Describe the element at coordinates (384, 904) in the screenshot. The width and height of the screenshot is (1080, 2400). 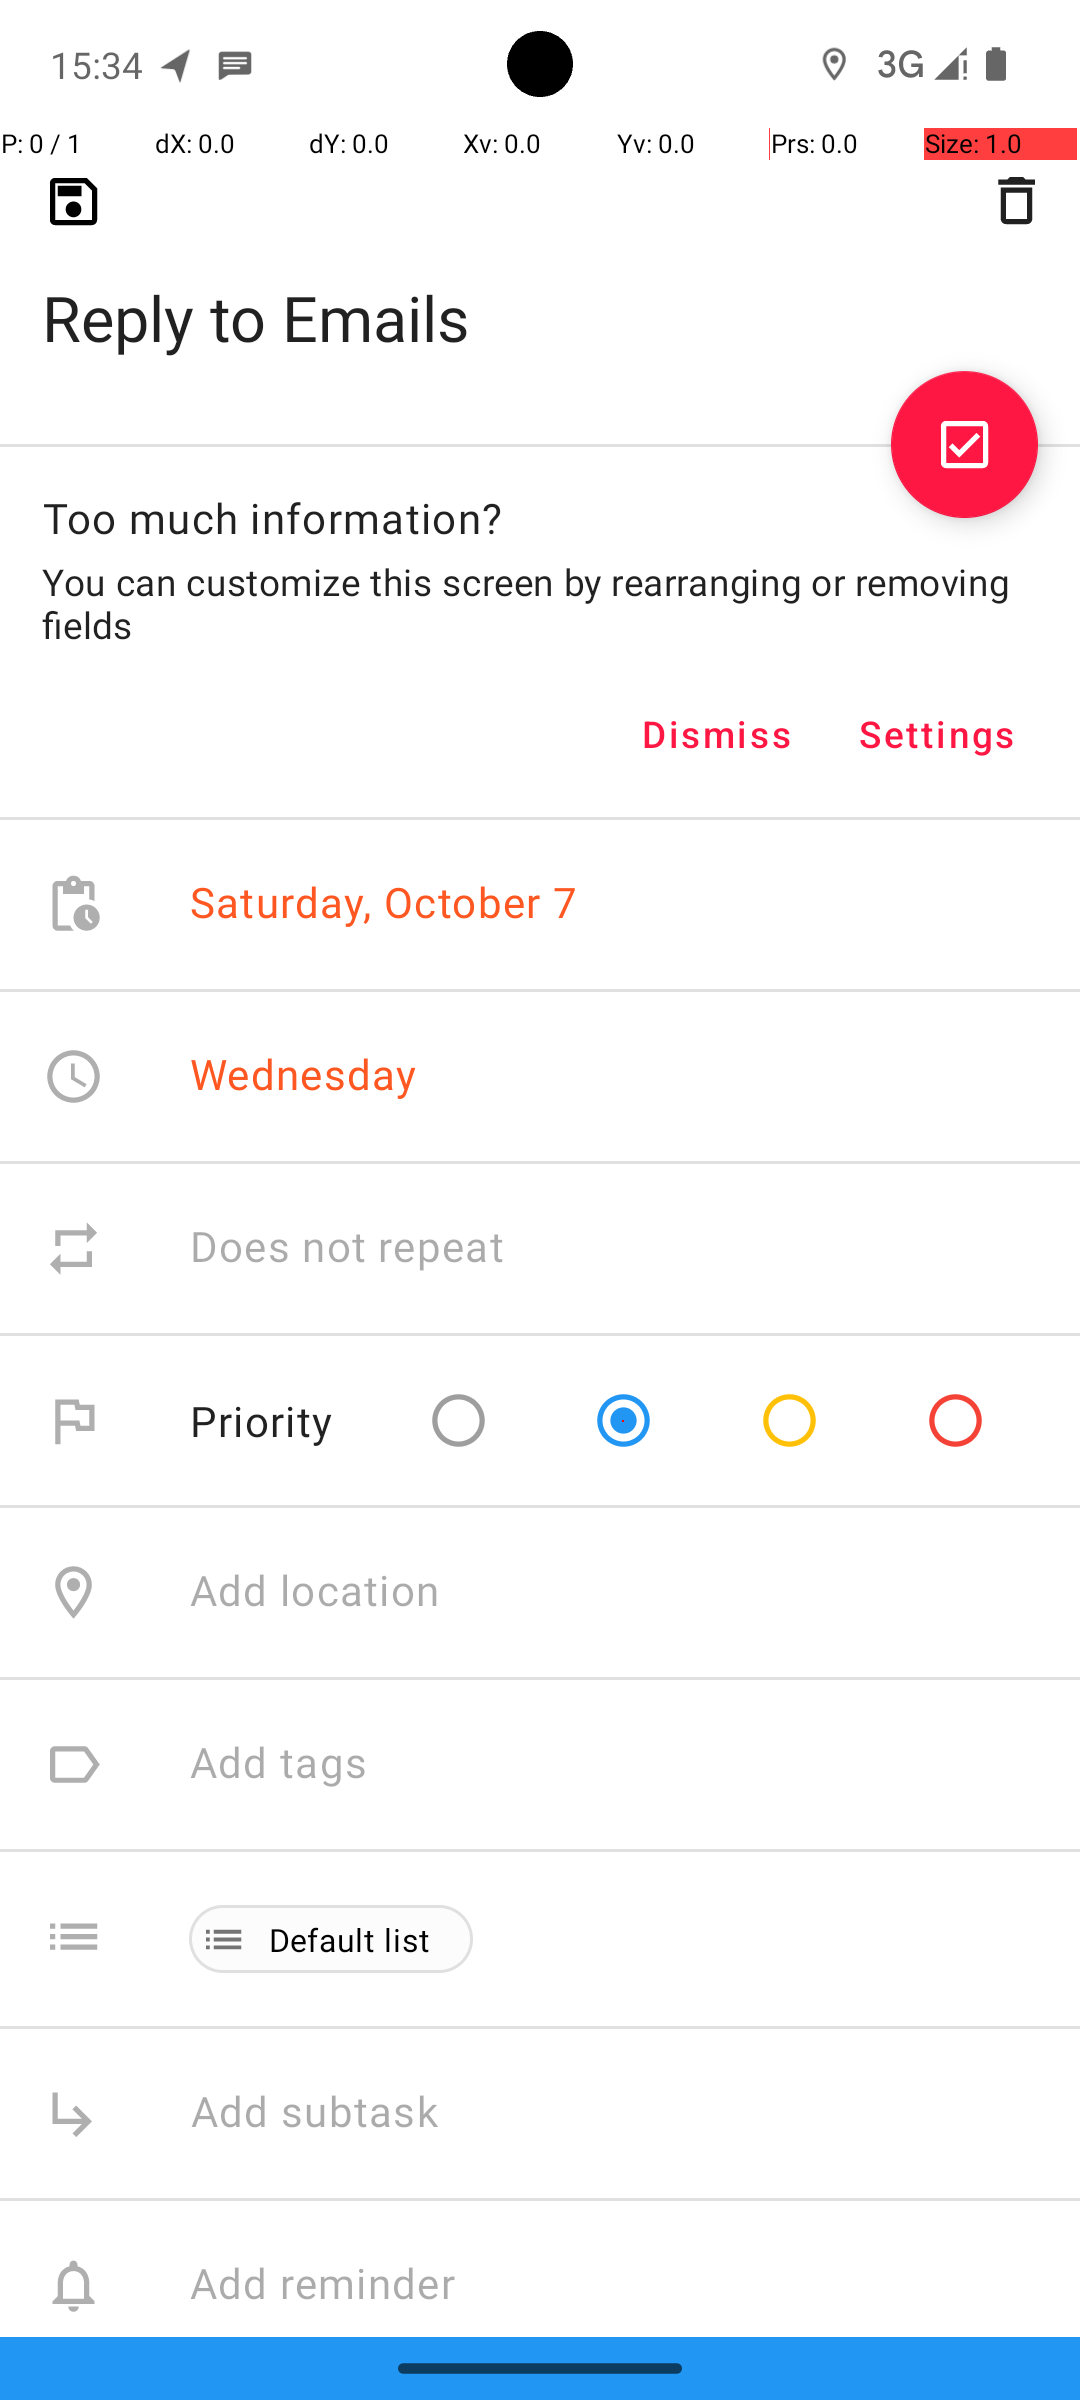
I see `Saturday, October 7` at that location.